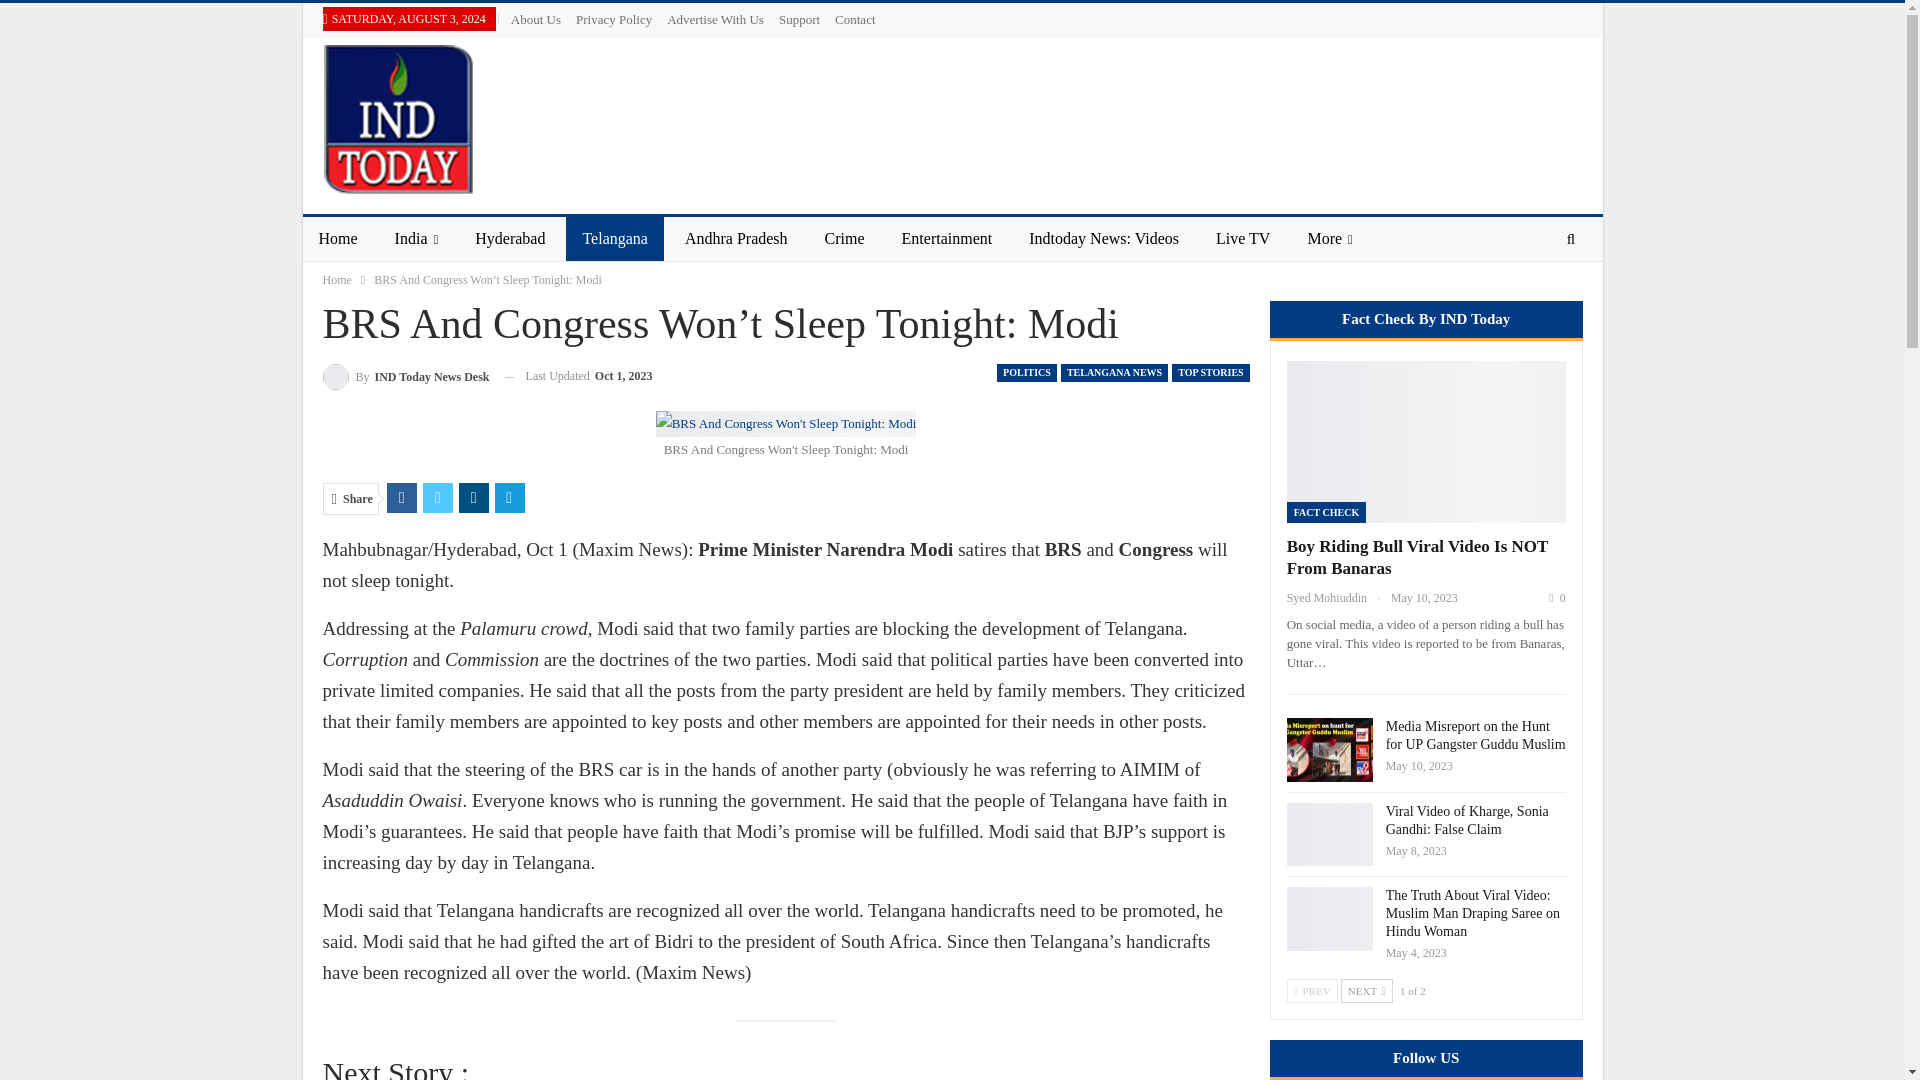 This screenshot has width=1920, height=1080. Describe the element at coordinates (736, 239) in the screenshot. I see `Andhra Pradesh` at that location.